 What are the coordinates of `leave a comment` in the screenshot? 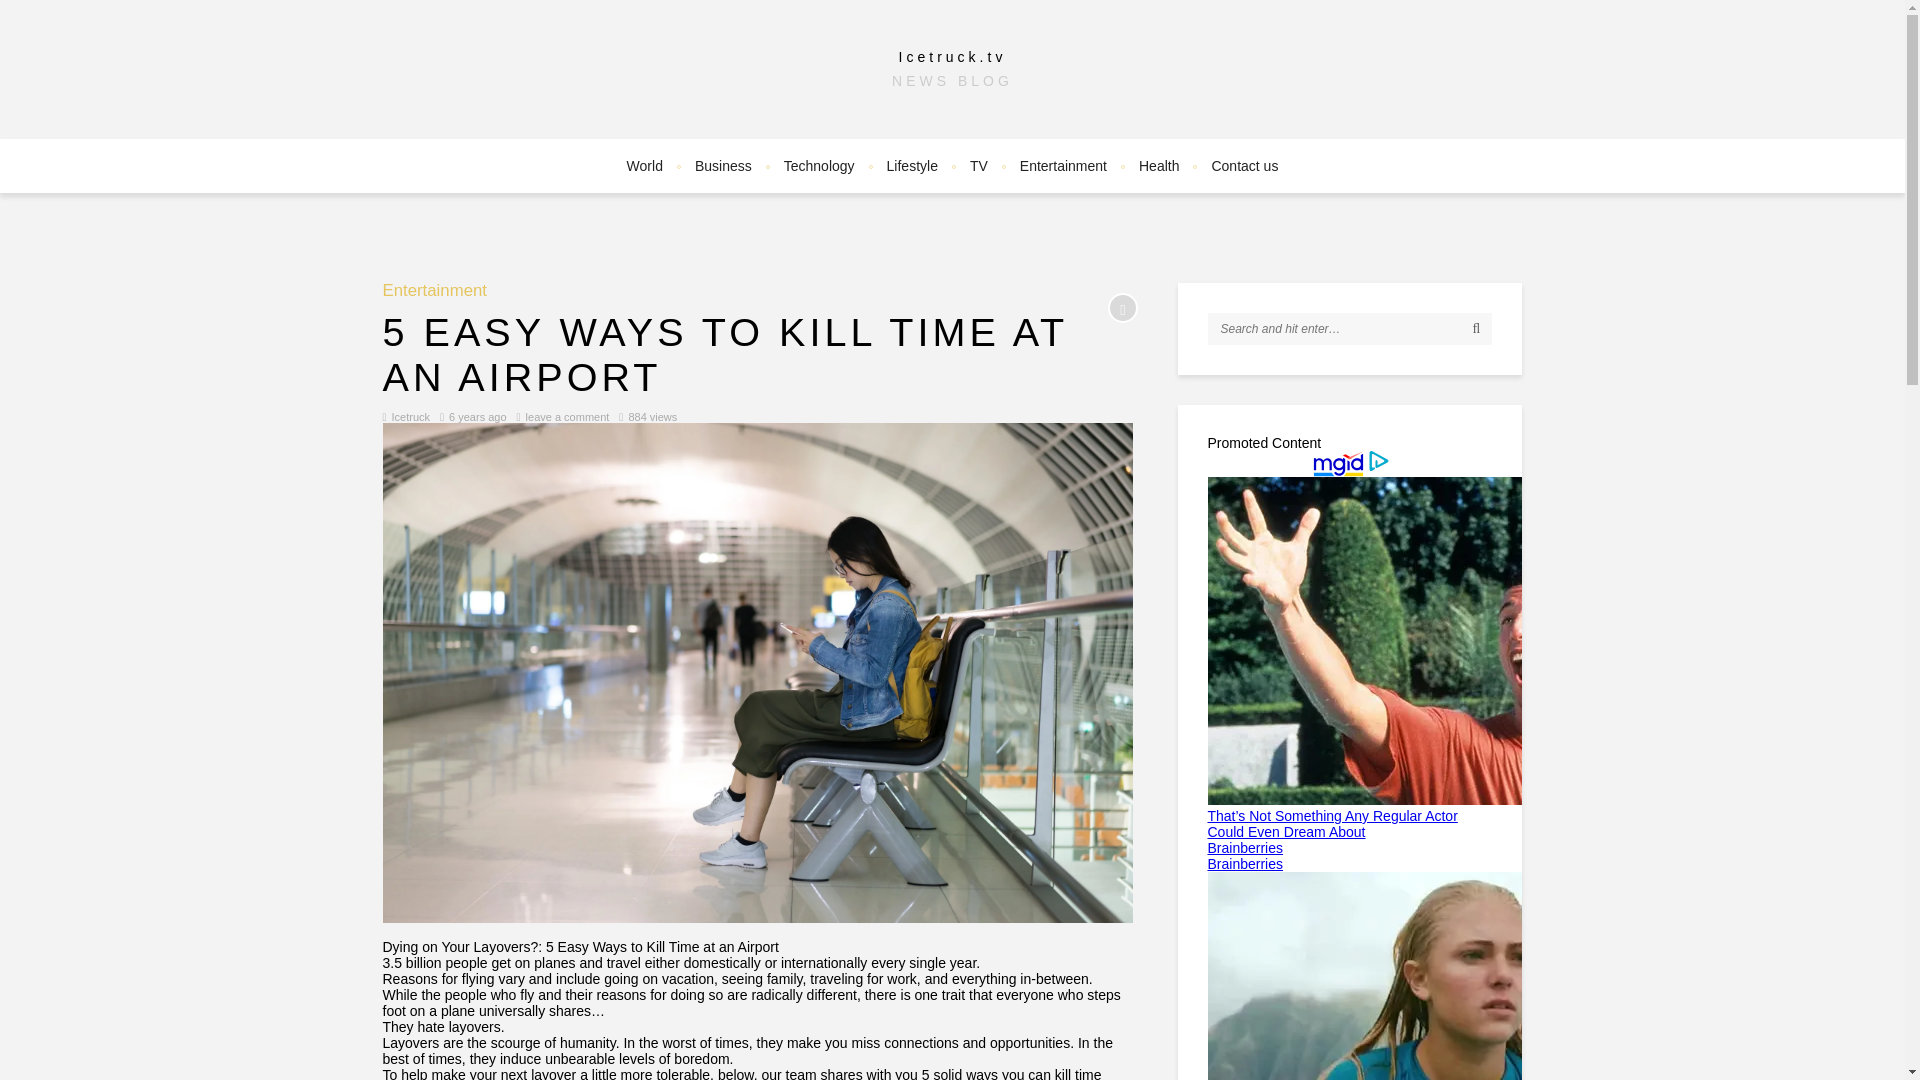 It's located at (568, 417).